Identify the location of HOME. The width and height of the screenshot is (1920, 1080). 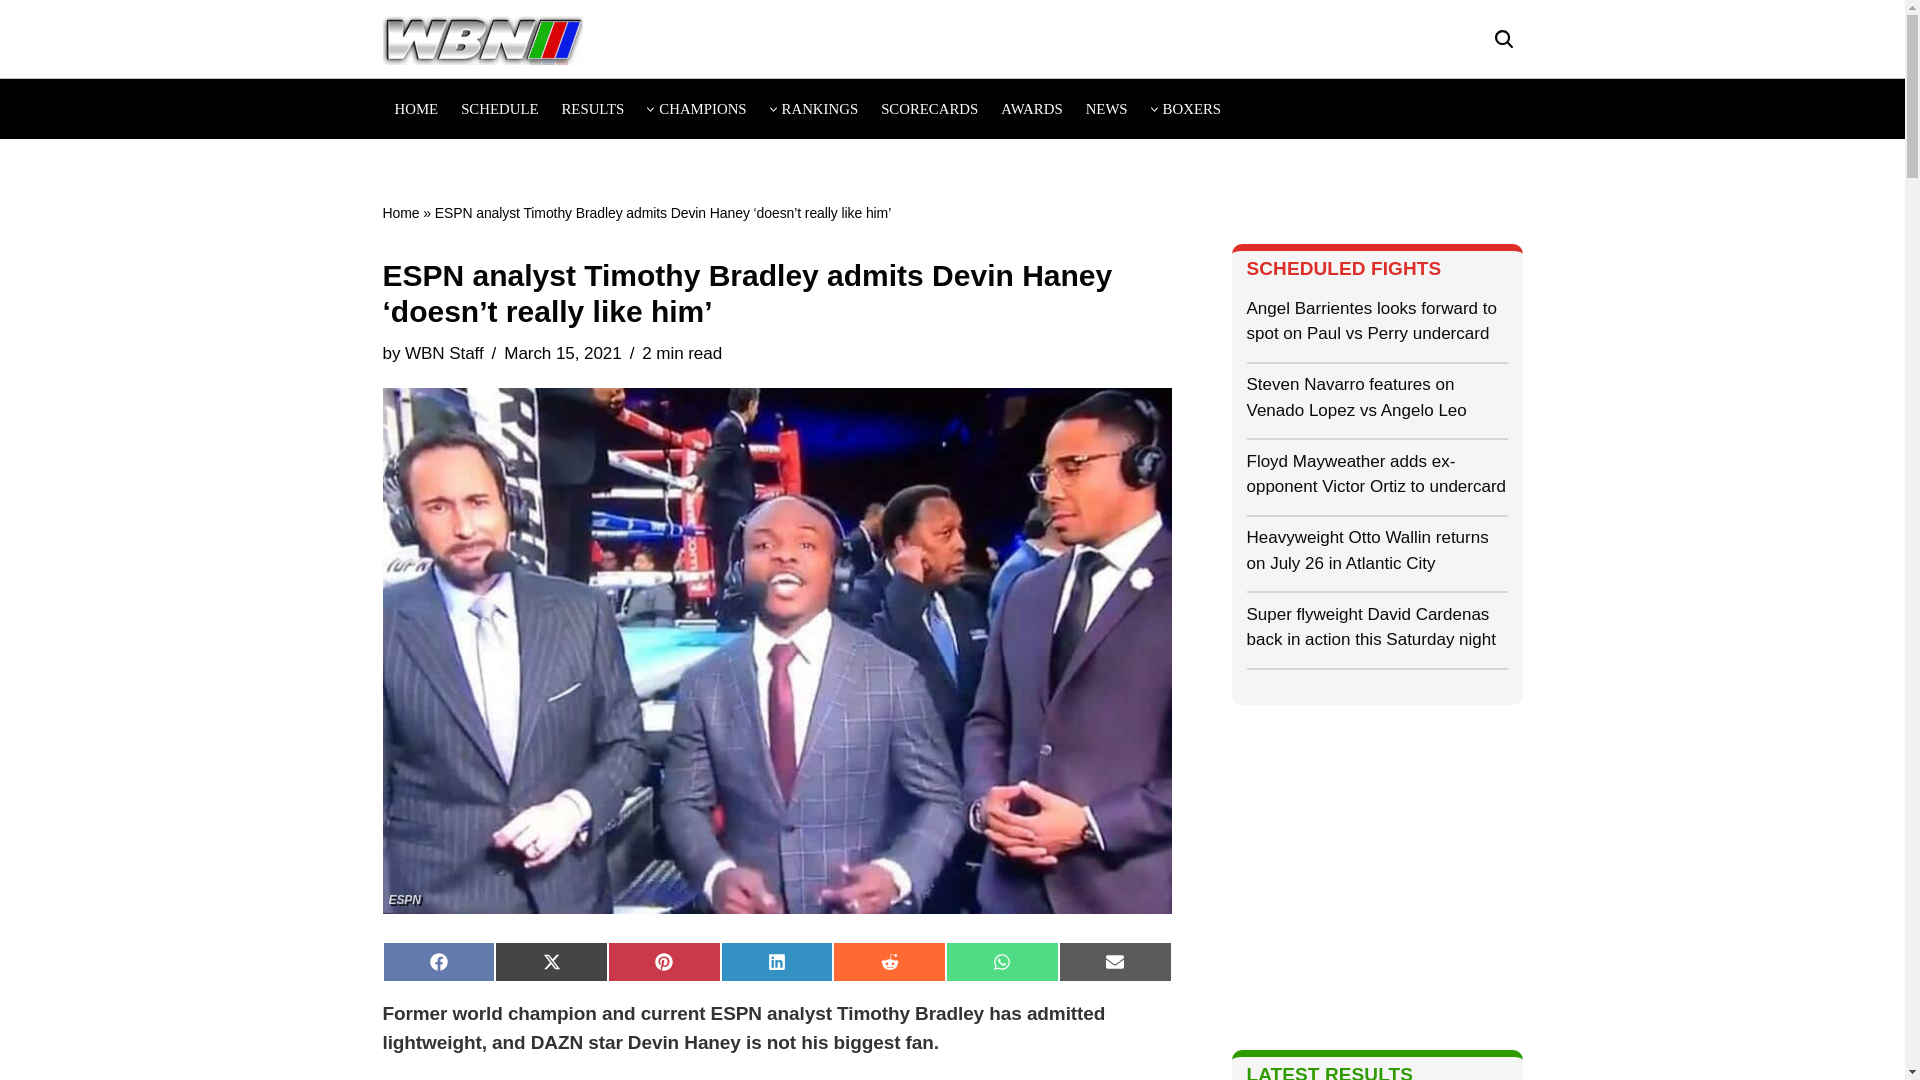
(415, 108).